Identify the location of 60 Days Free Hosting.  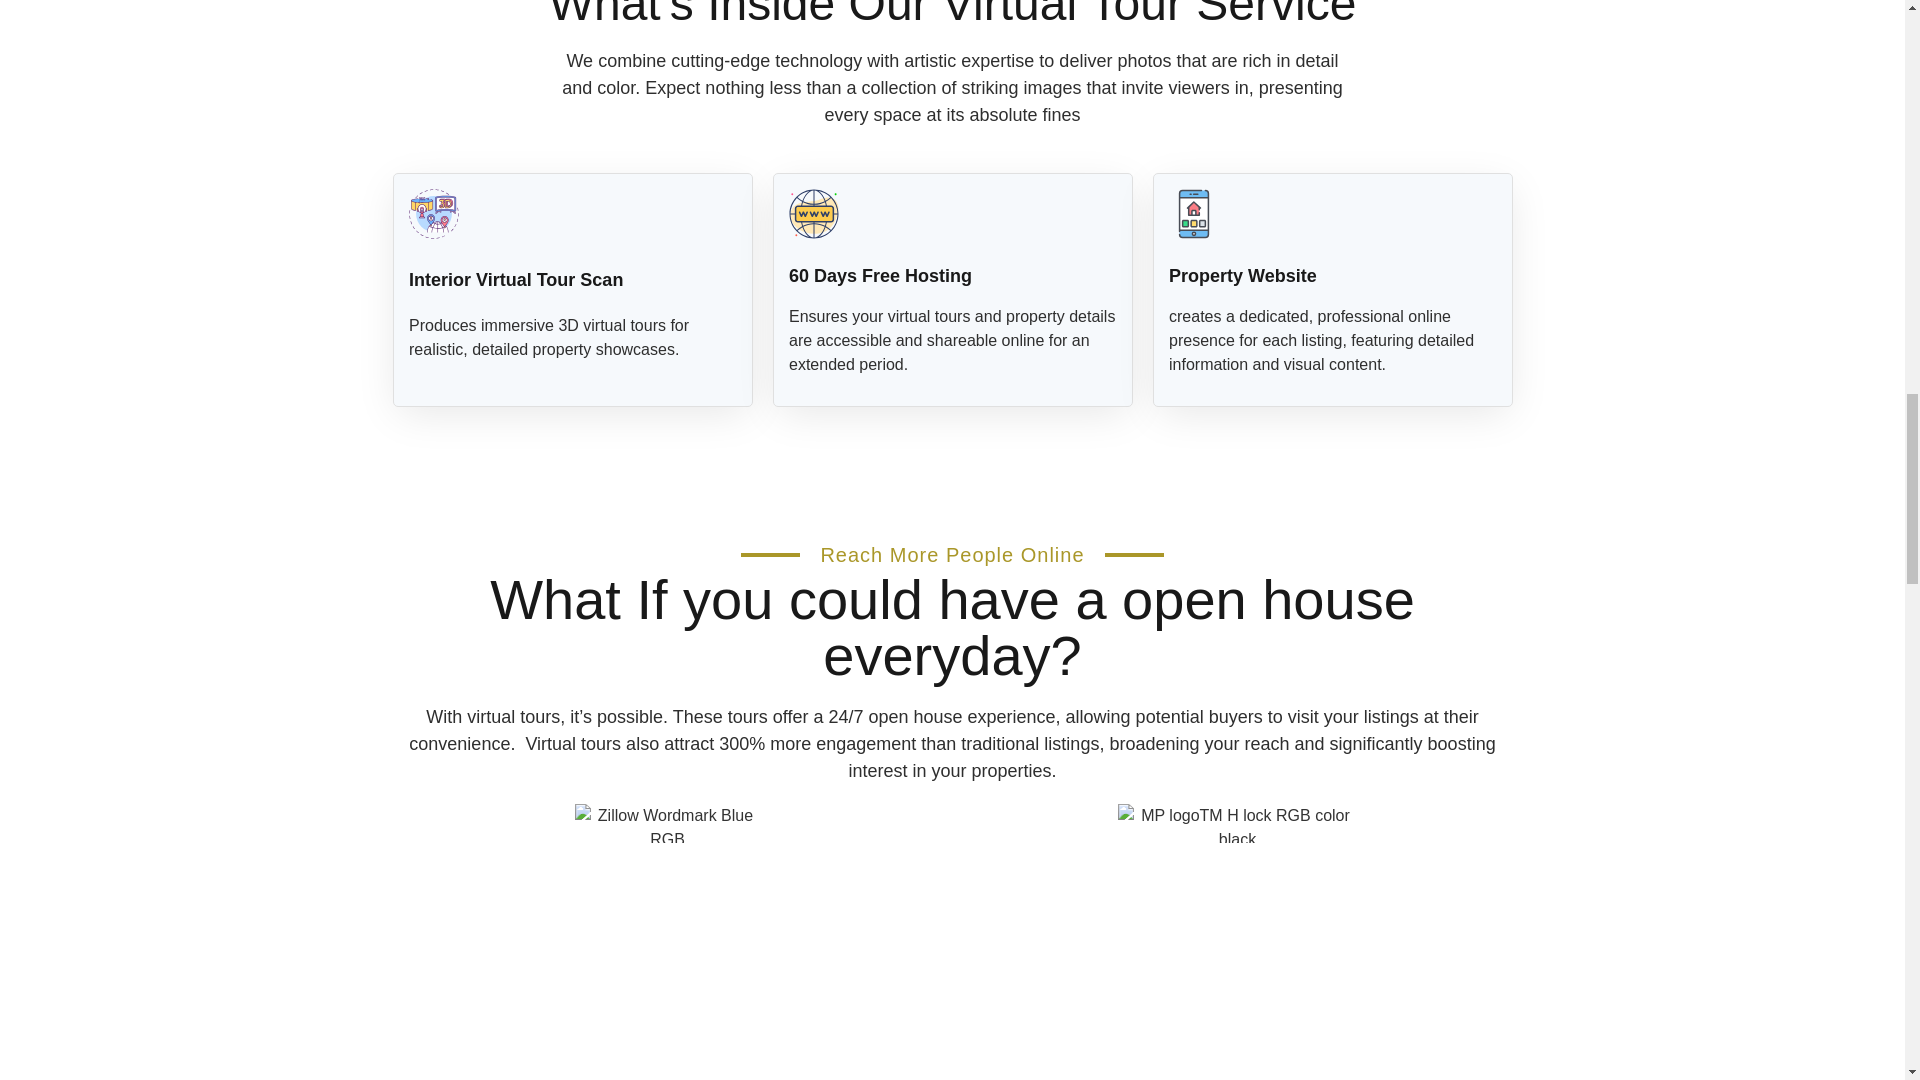
(879, 276).